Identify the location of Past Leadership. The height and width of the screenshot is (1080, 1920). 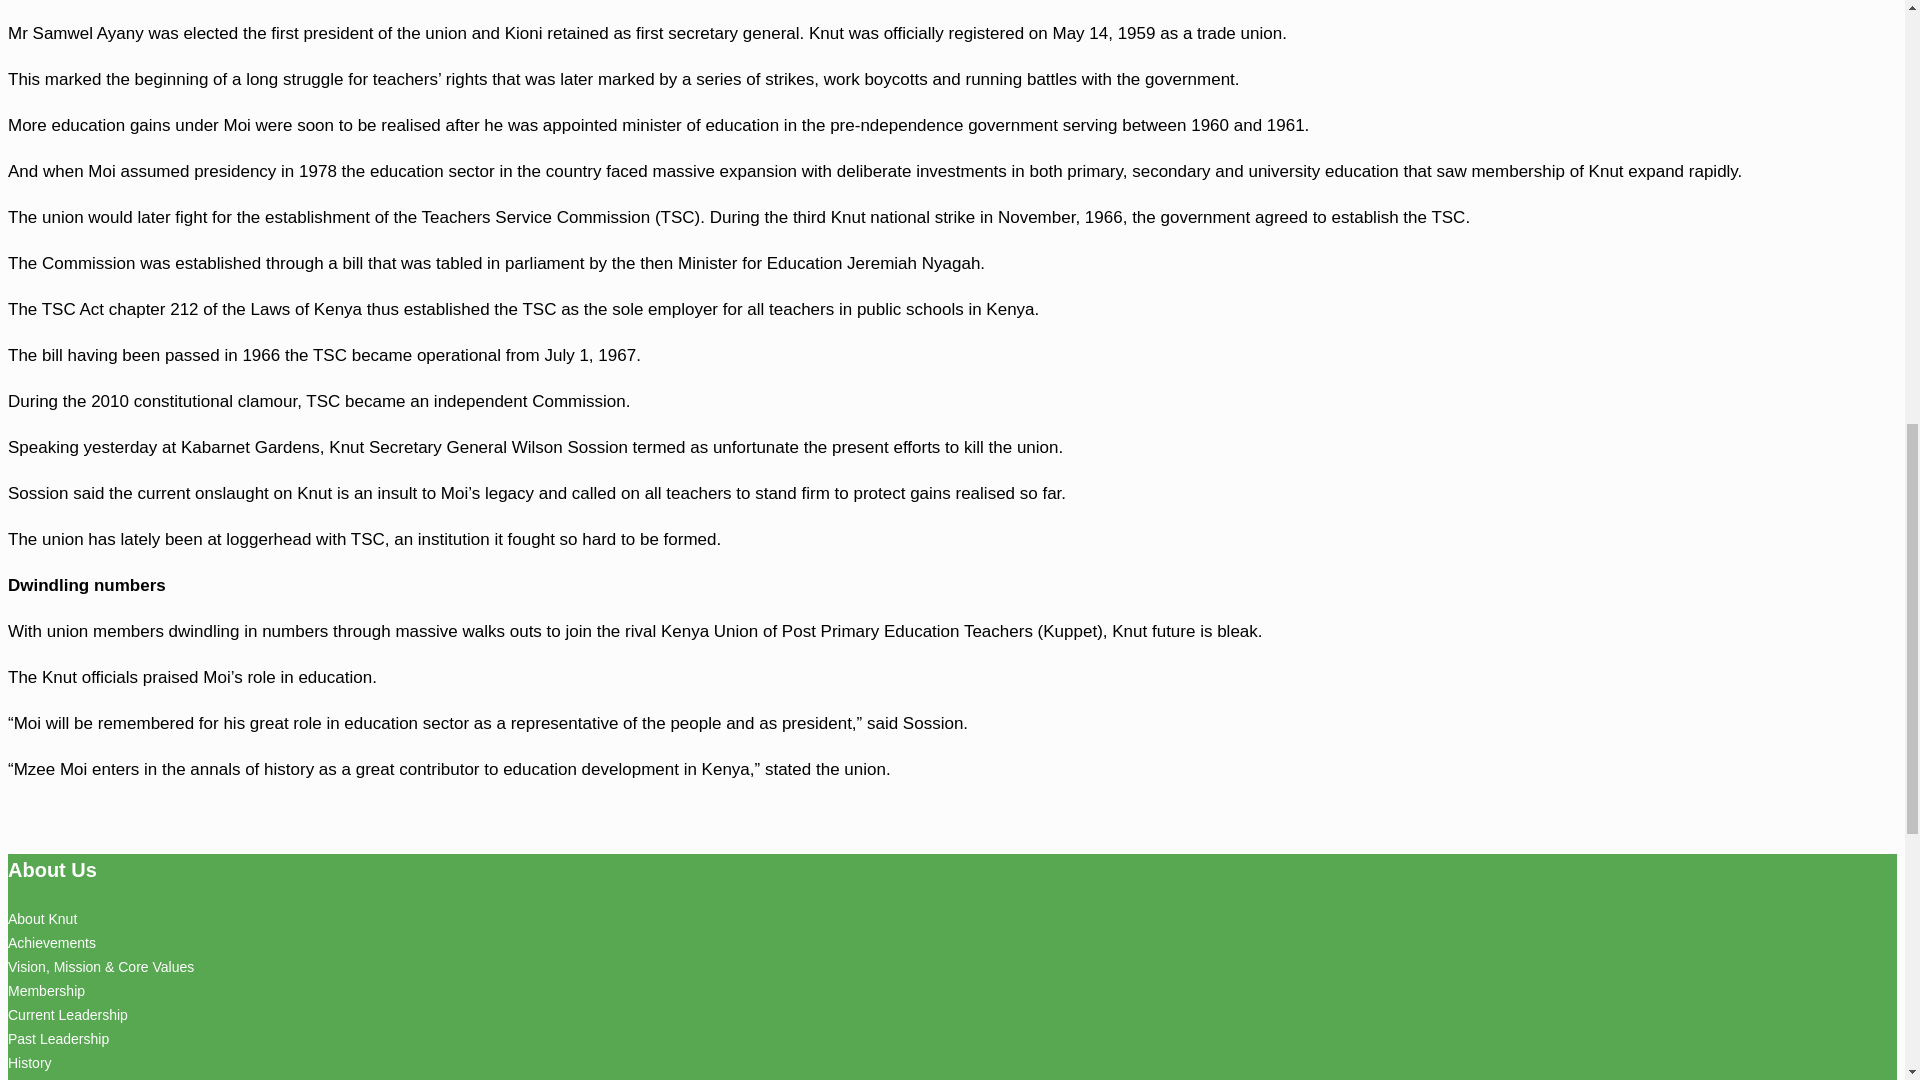
(58, 1038).